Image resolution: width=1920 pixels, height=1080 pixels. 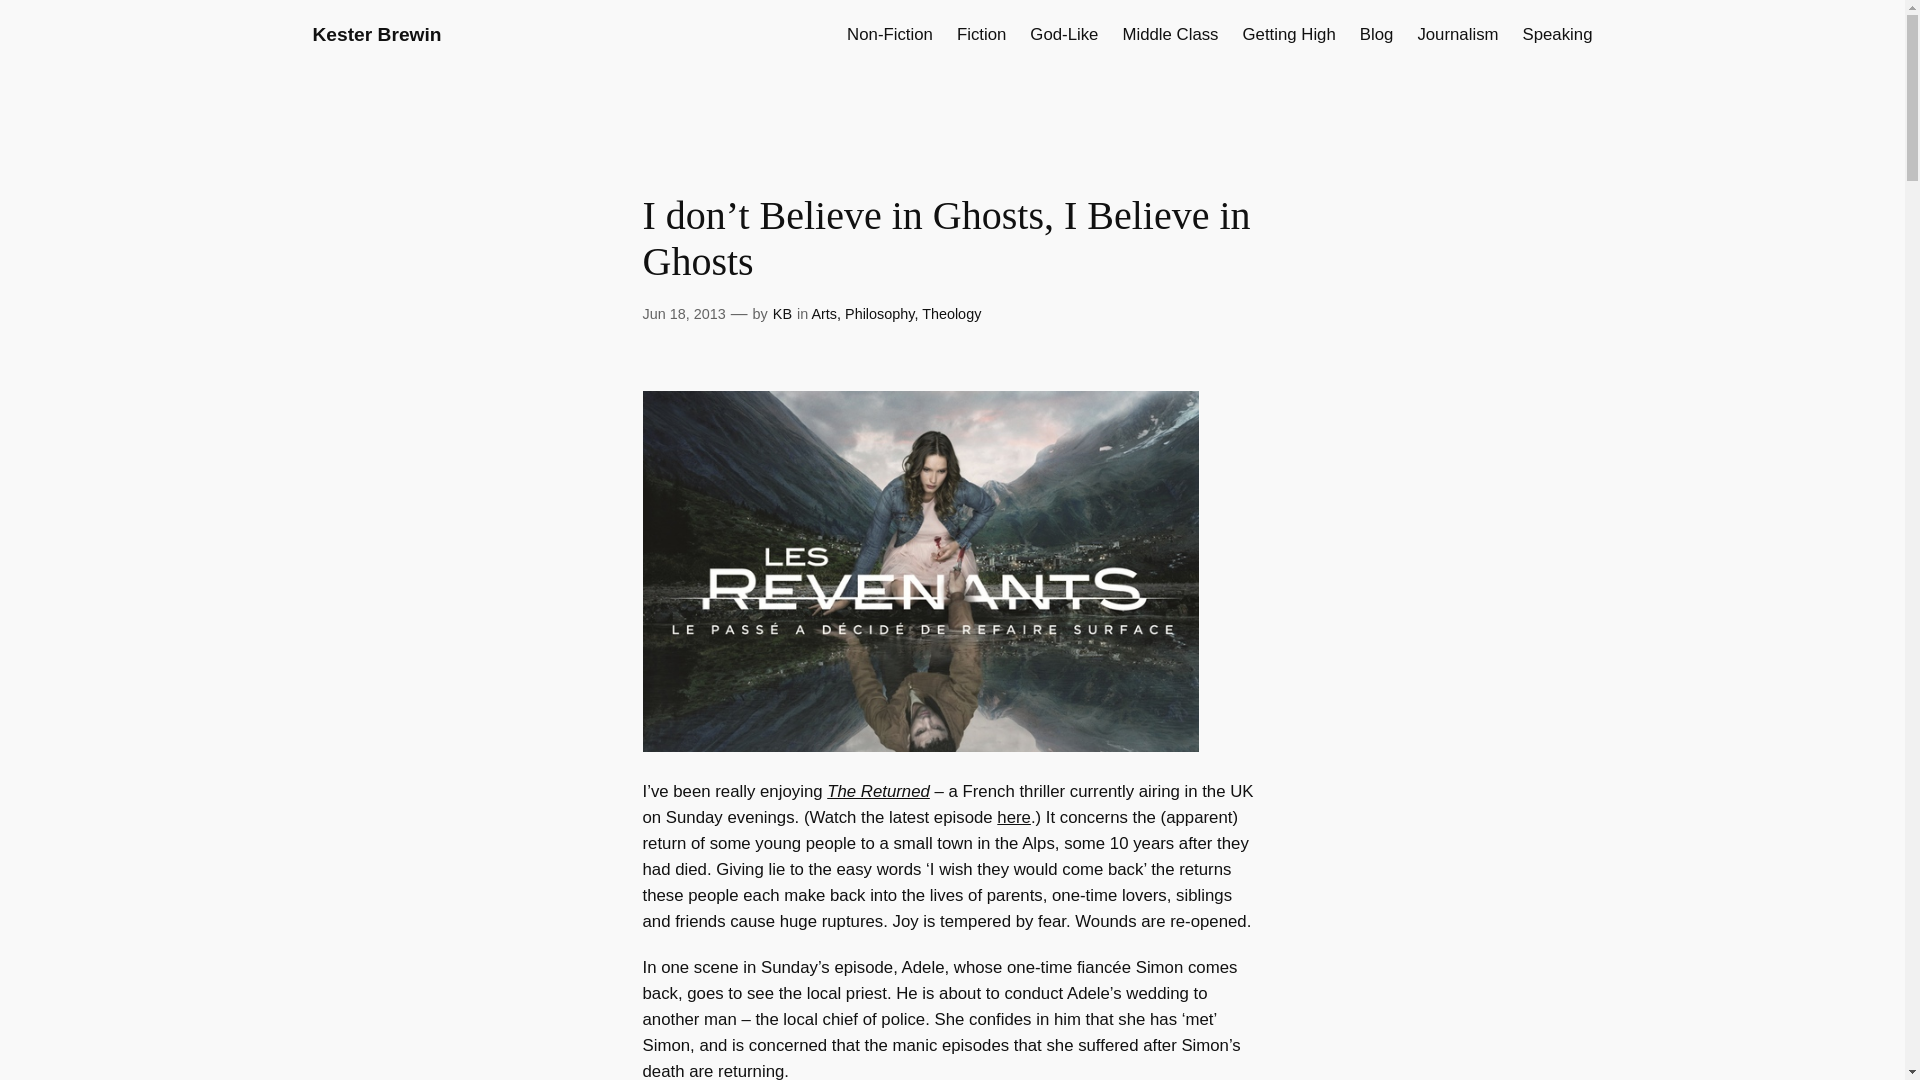 What do you see at coordinates (878, 791) in the screenshot?
I see `The Returned` at bounding box center [878, 791].